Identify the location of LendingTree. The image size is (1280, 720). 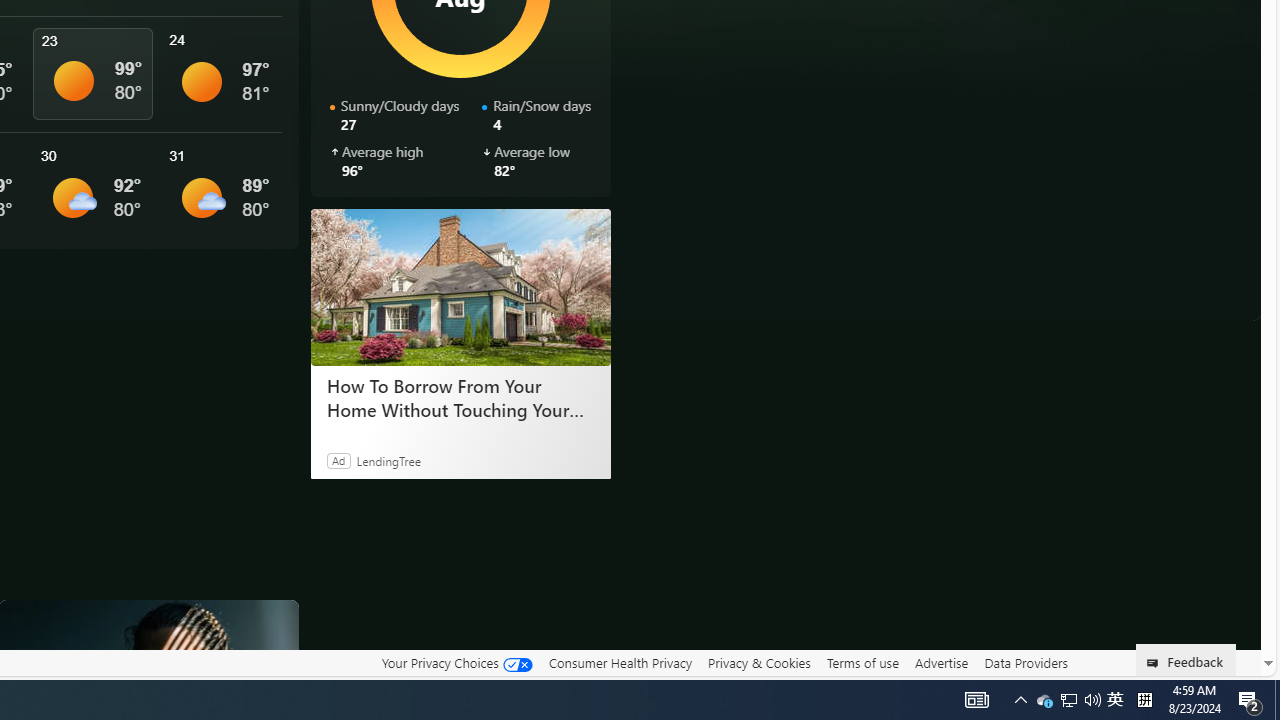
(388, 460).